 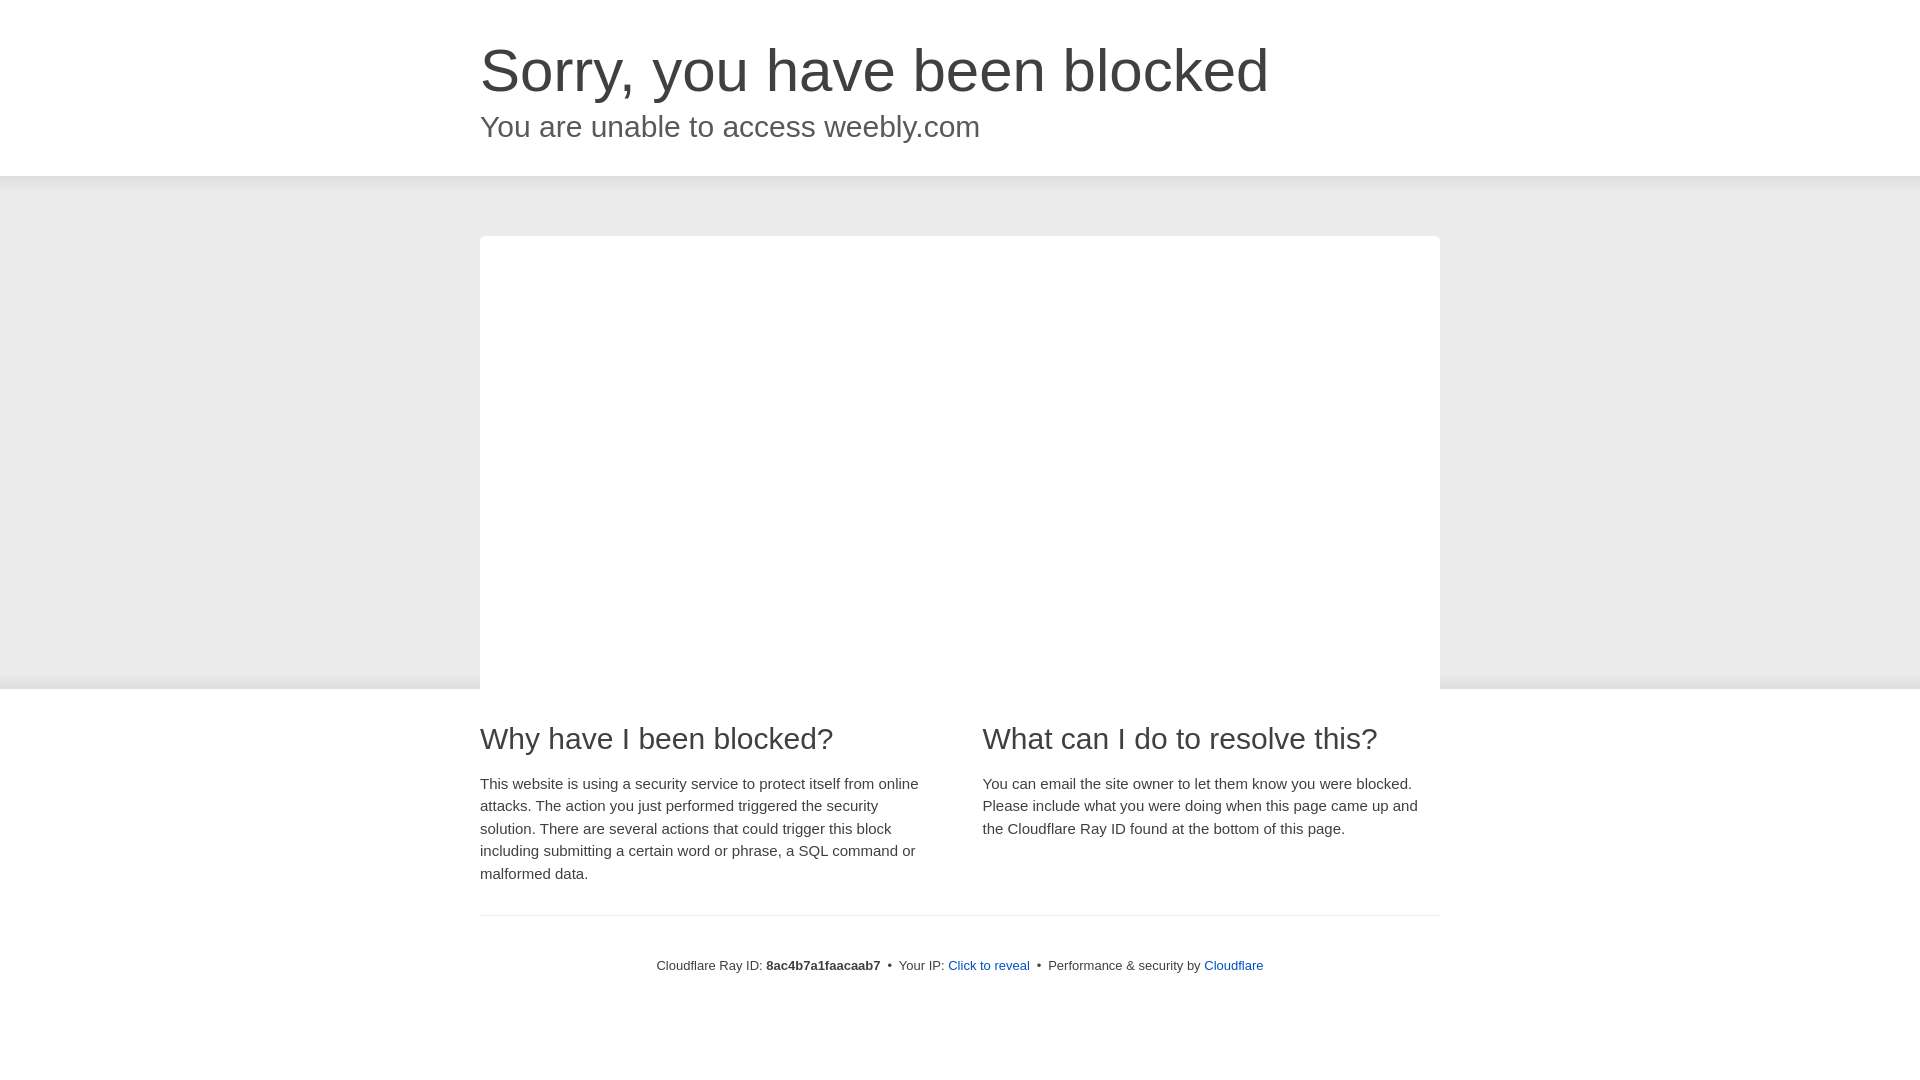 I want to click on Cloudflare, so click(x=1233, y=965).